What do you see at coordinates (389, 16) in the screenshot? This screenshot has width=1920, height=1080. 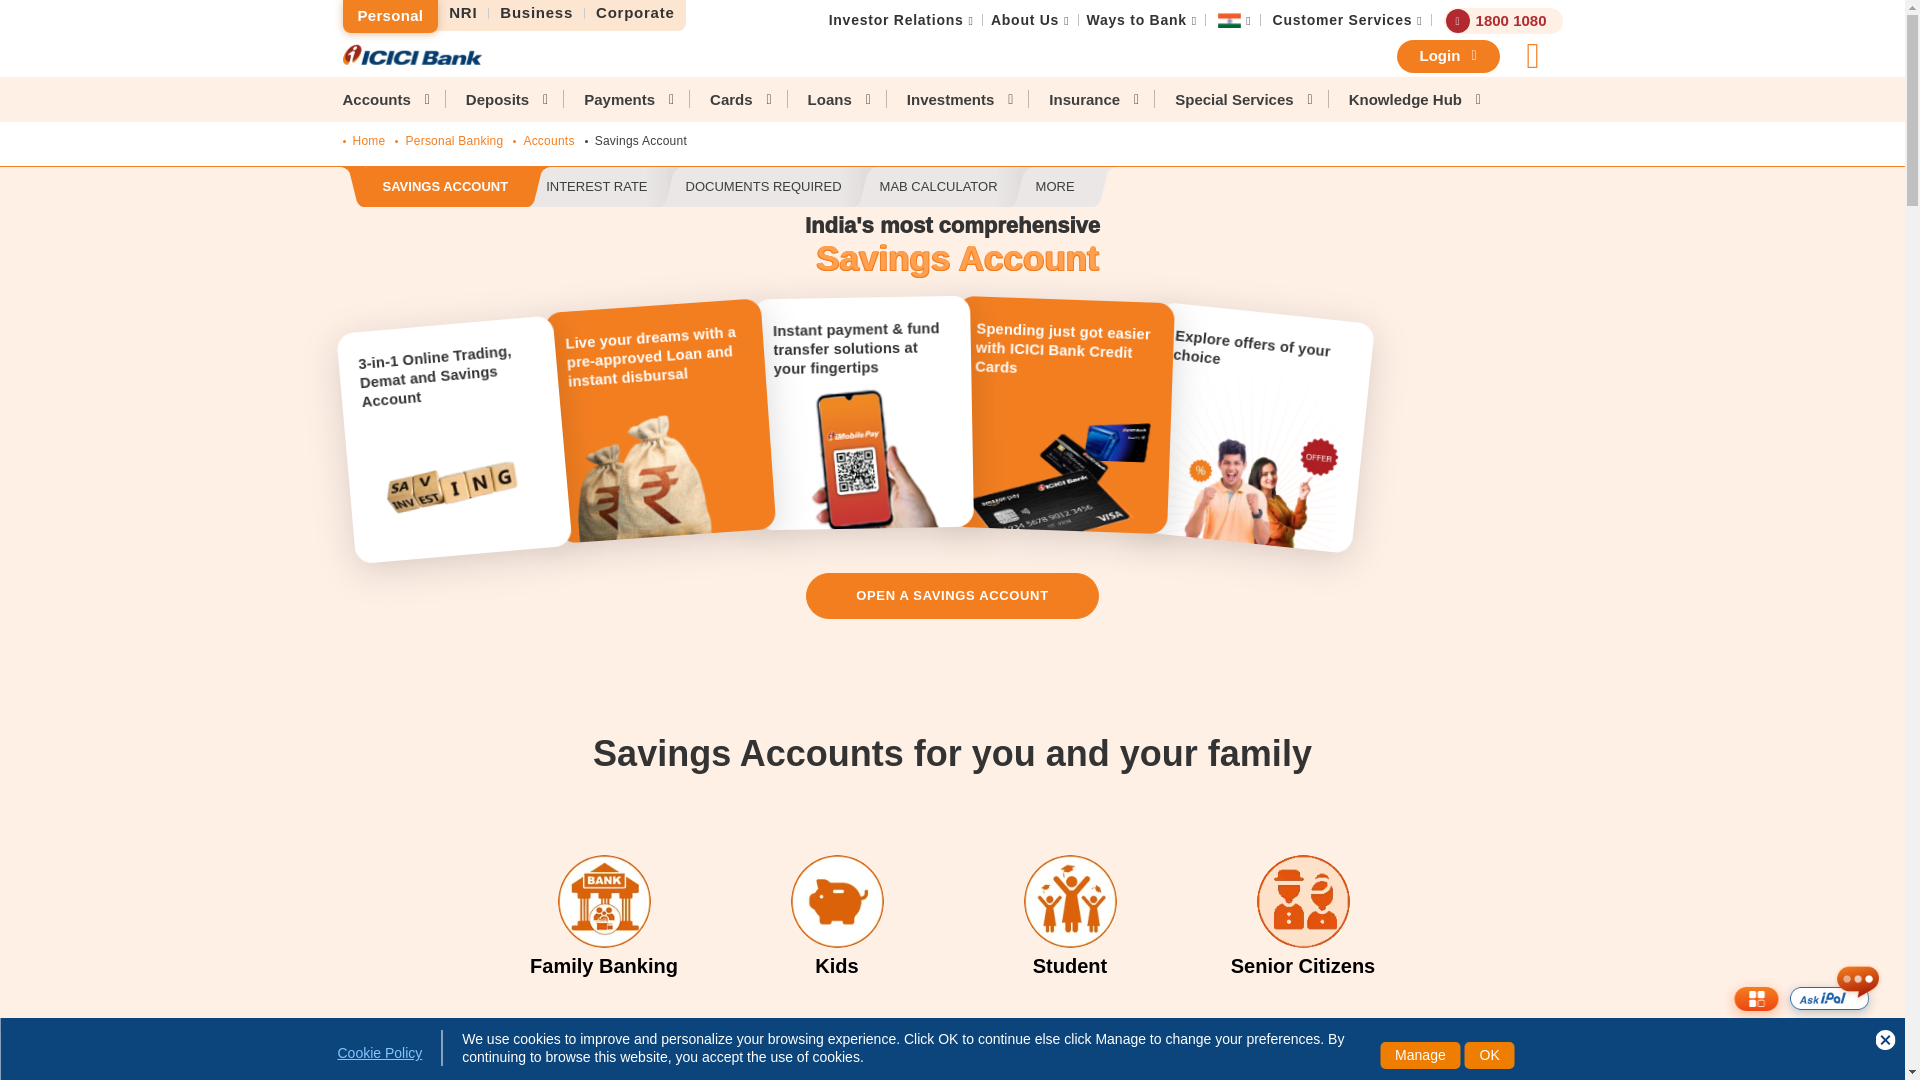 I see `Personal` at bounding box center [389, 16].